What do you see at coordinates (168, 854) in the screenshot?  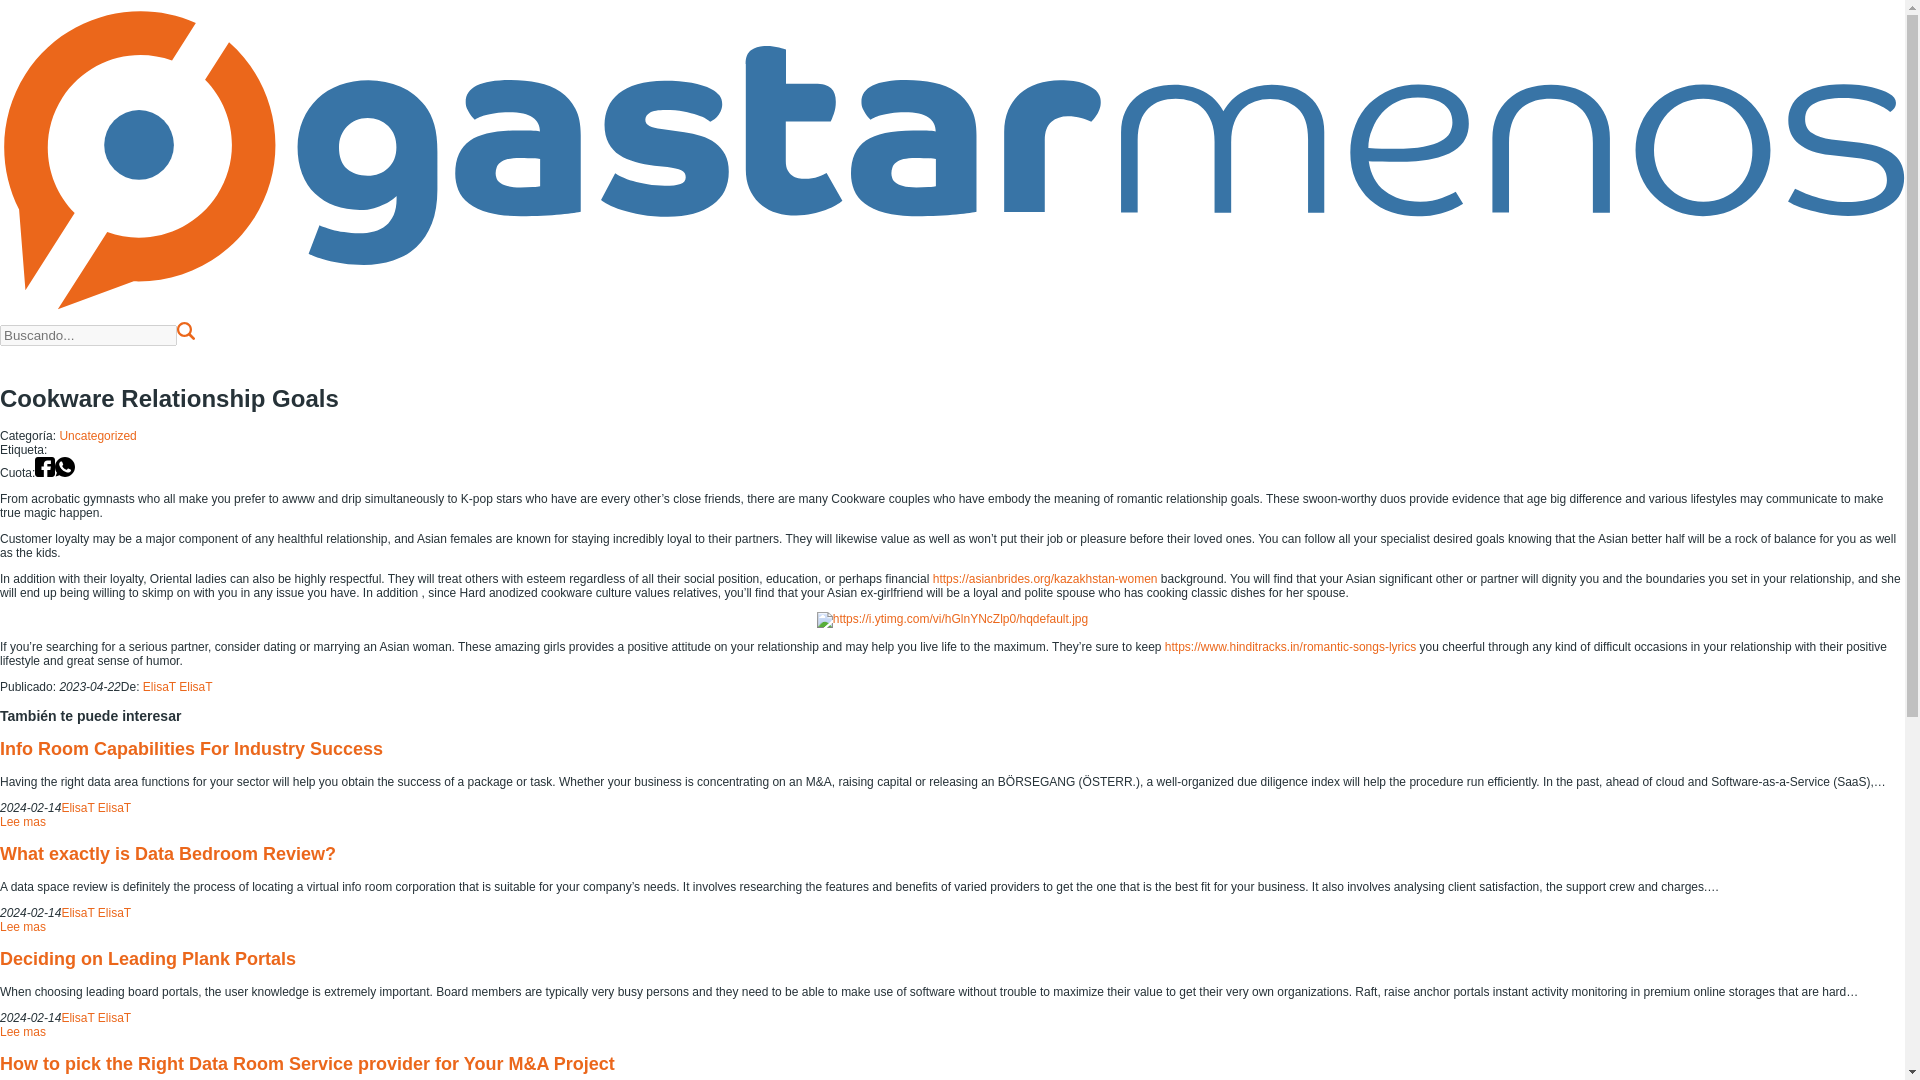 I see `What exactly is Data Bedroom Review?` at bounding box center [168, 854].